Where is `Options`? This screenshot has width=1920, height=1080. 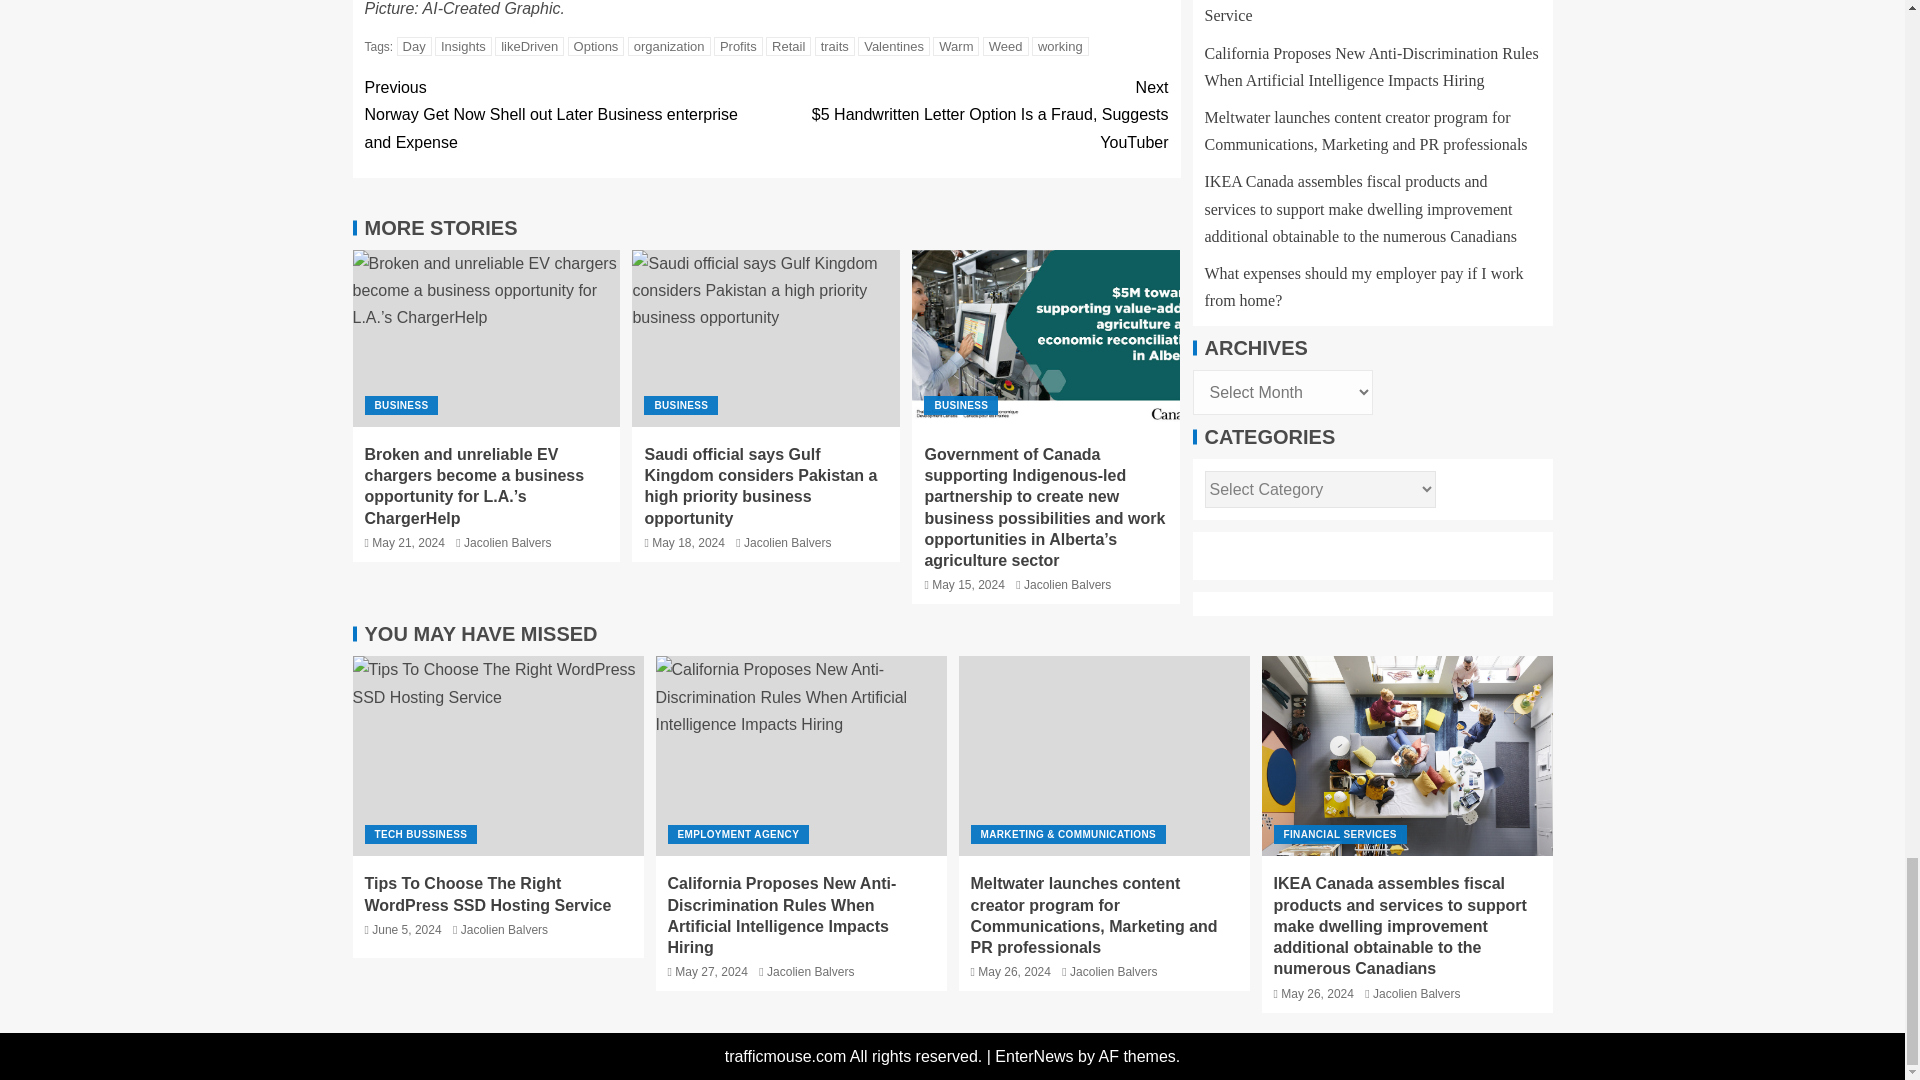
Options is located at coordinates (596, 46).